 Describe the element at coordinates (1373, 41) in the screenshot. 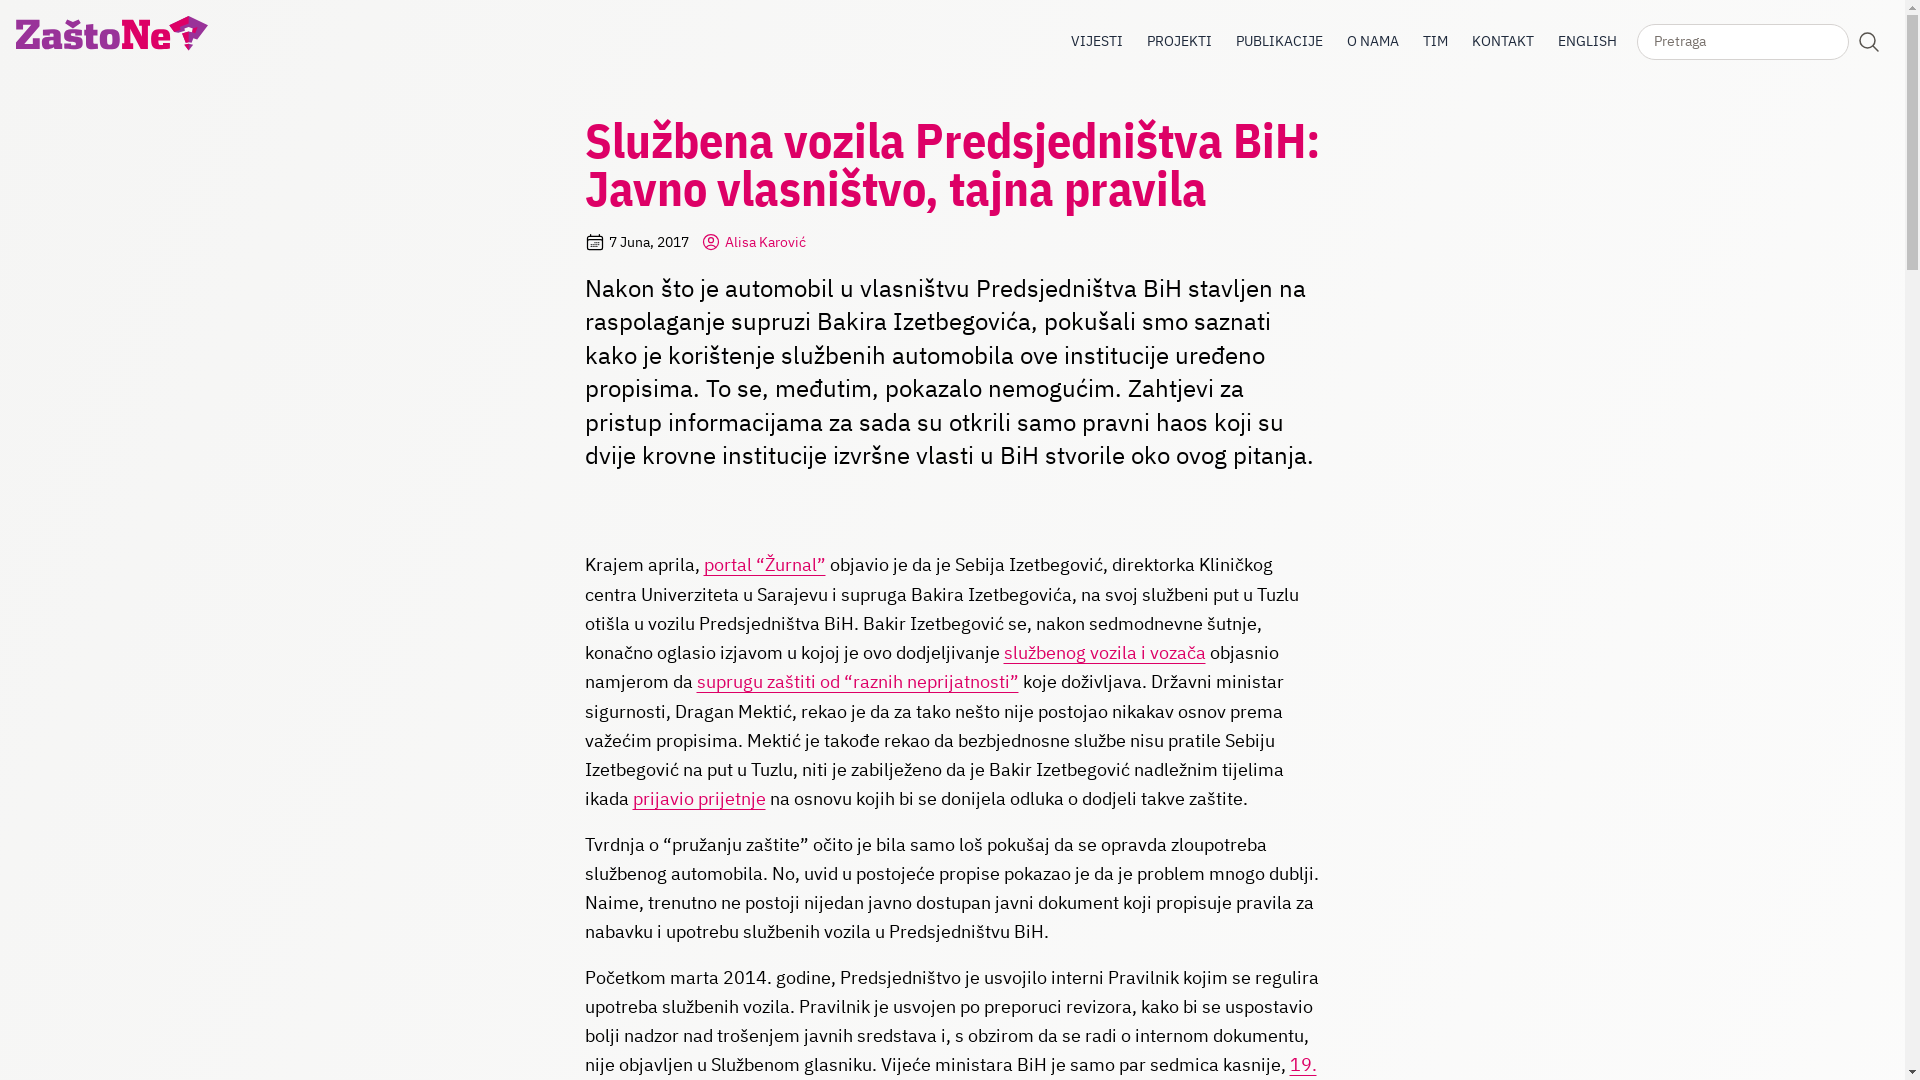

I see `O NAMA` at that location.